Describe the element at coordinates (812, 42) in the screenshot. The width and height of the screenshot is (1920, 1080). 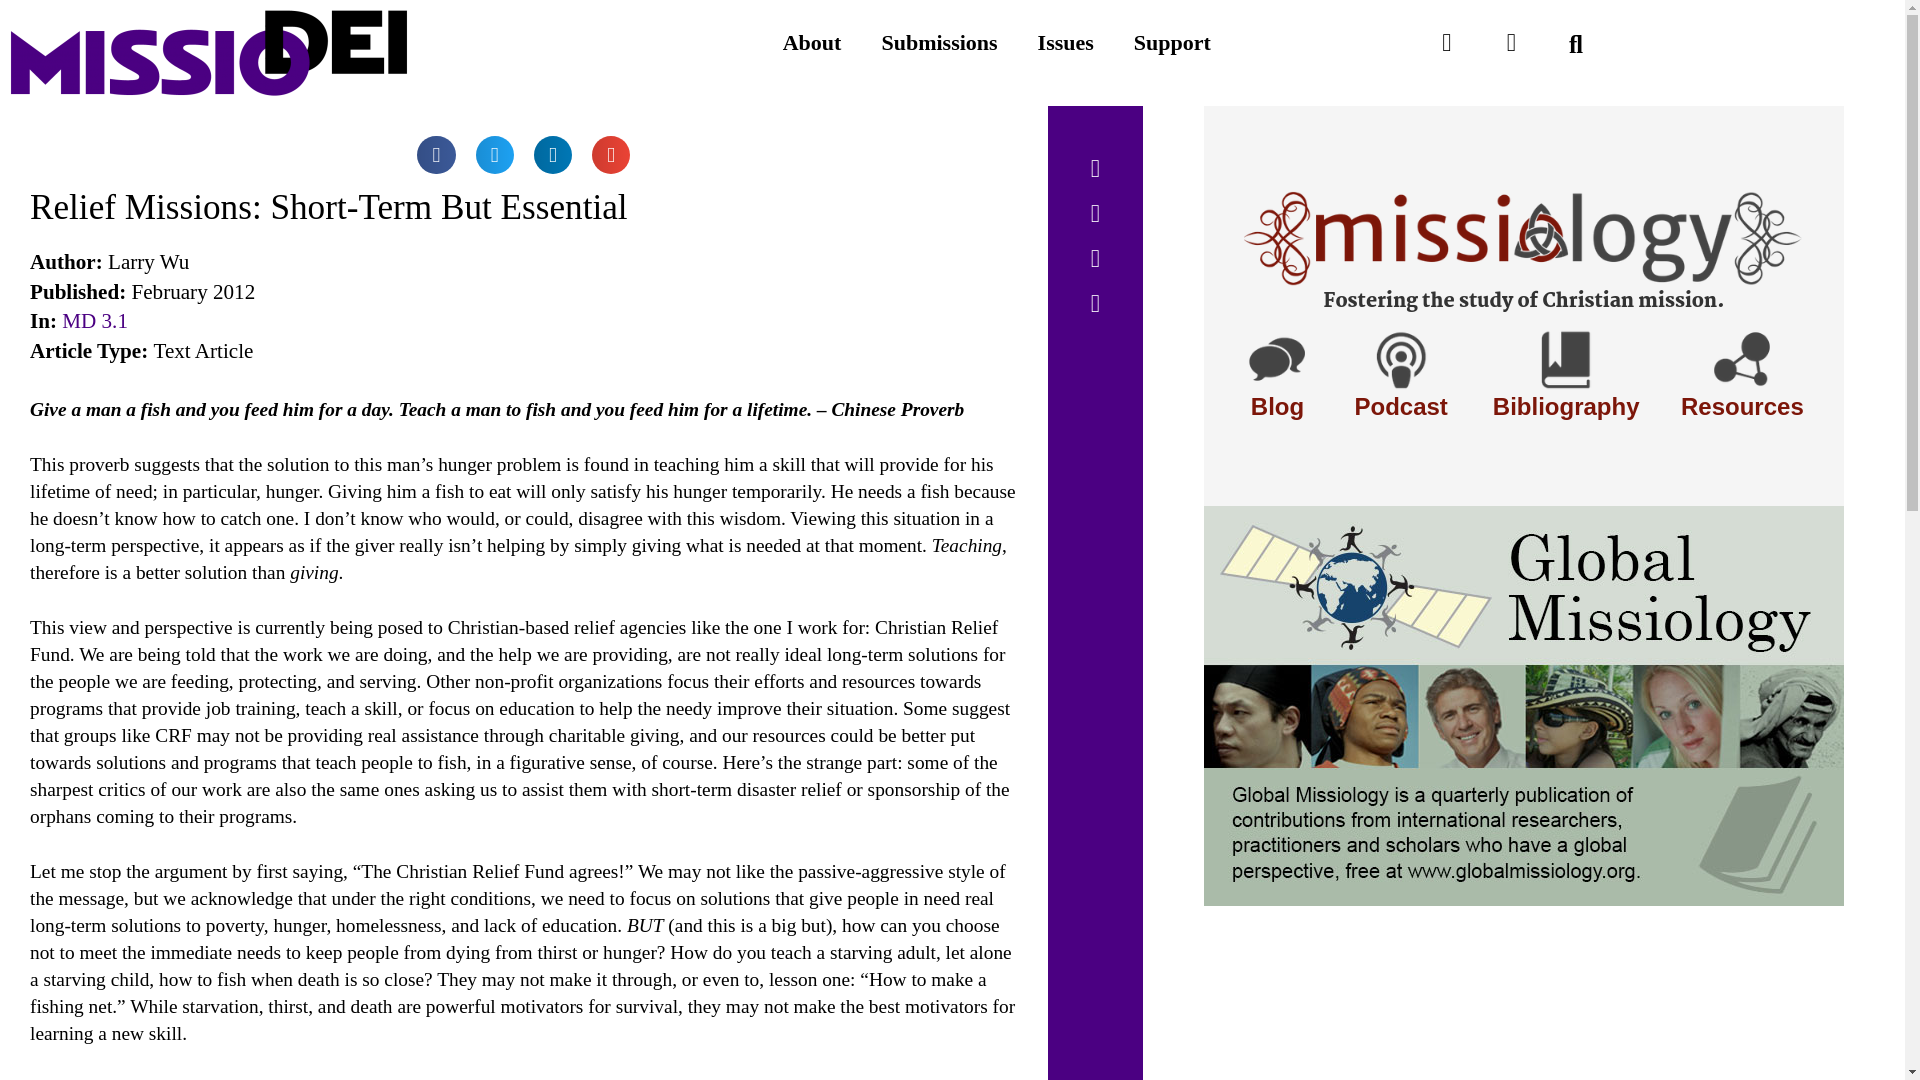
I see `About` at that location.